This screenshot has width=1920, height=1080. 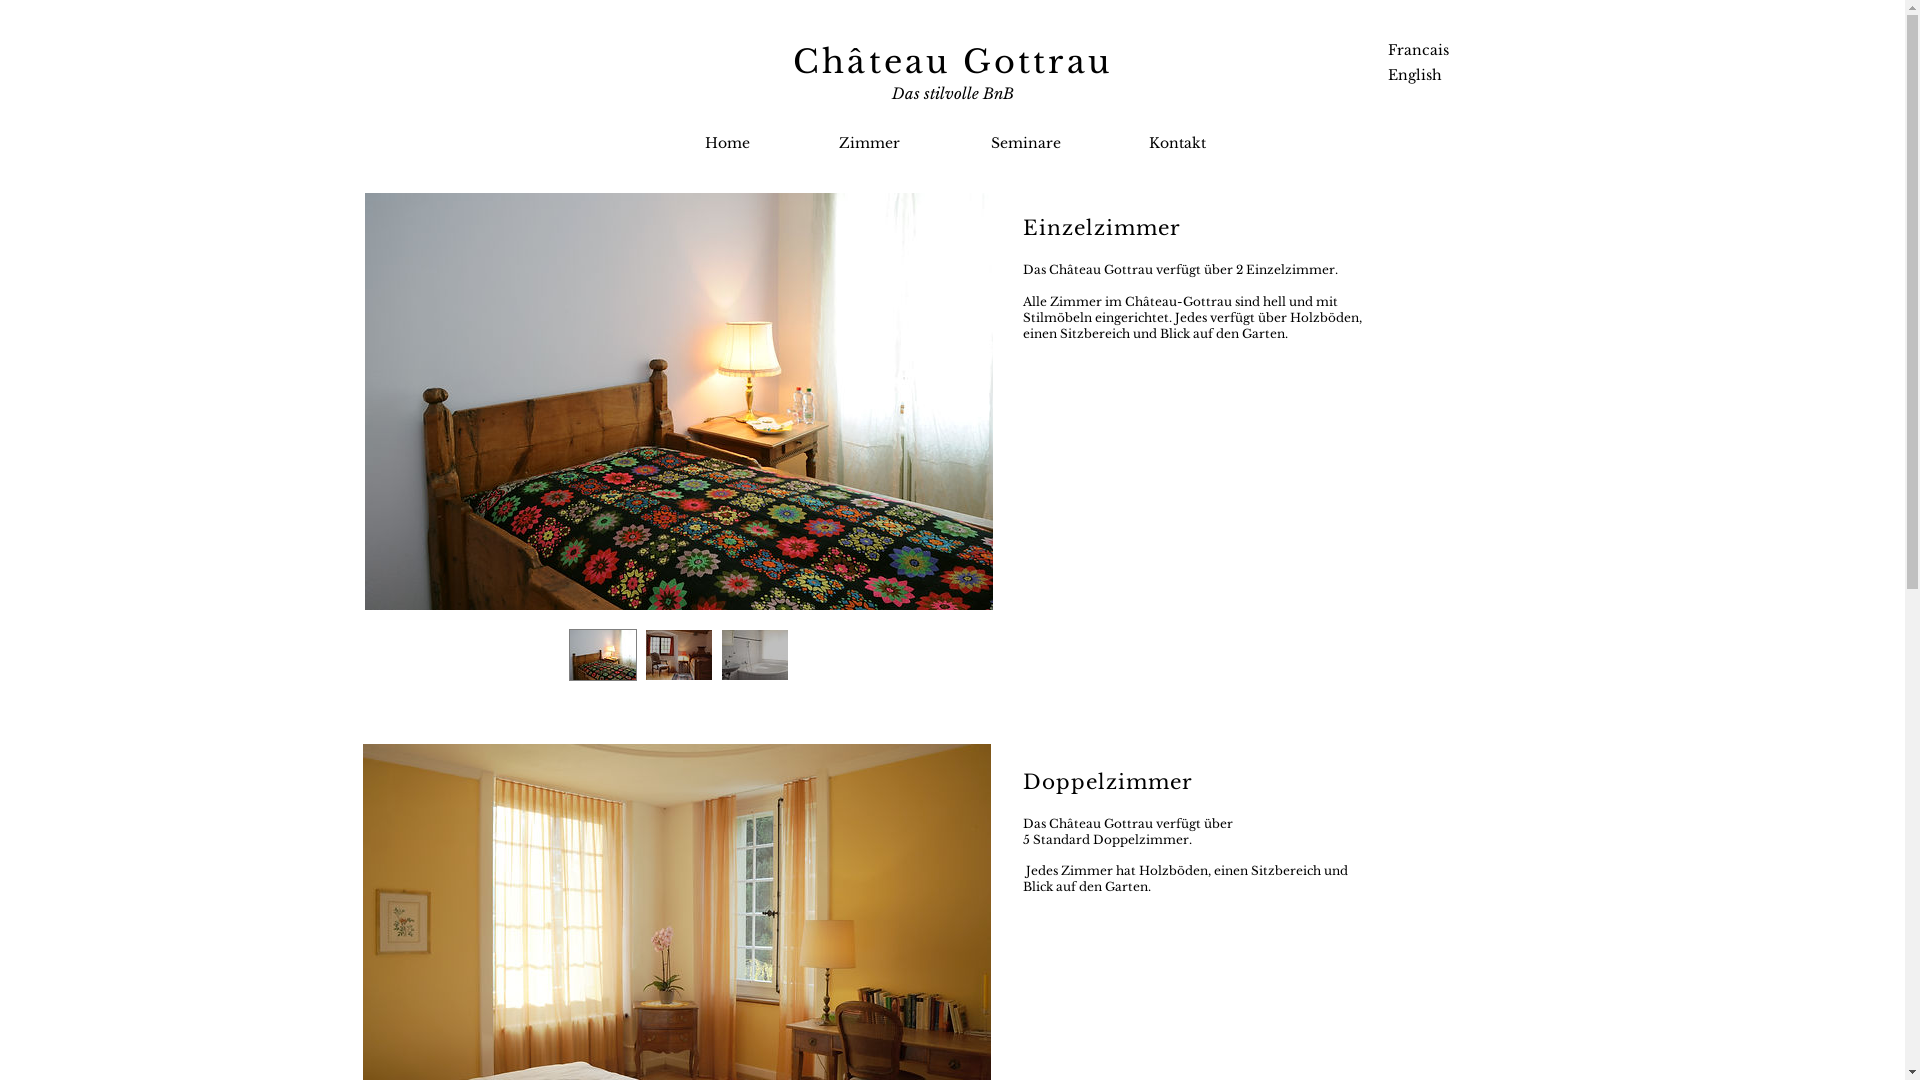 What do you see at coordinates (727, 144) in the screenshot?
I see `Home` at bounding box center [727, 144].